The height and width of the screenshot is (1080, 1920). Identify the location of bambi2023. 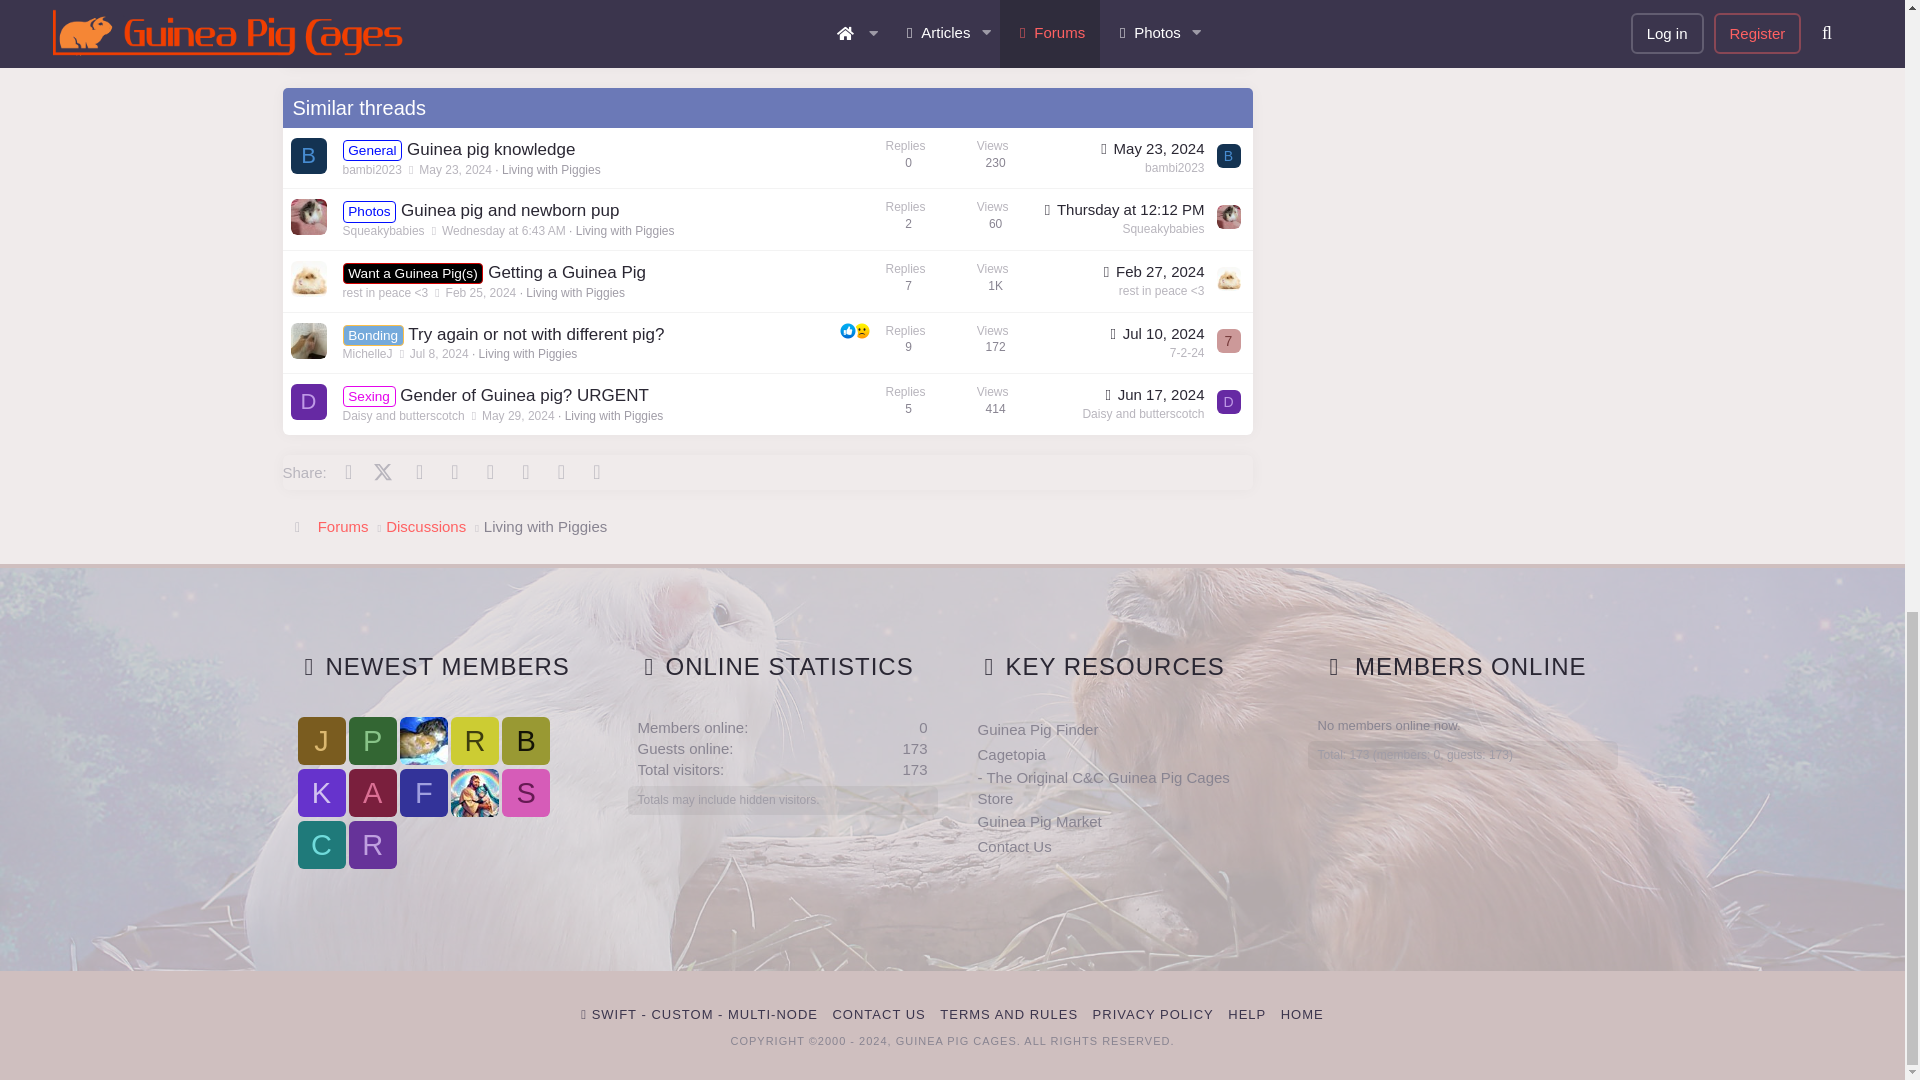
(308, 156).